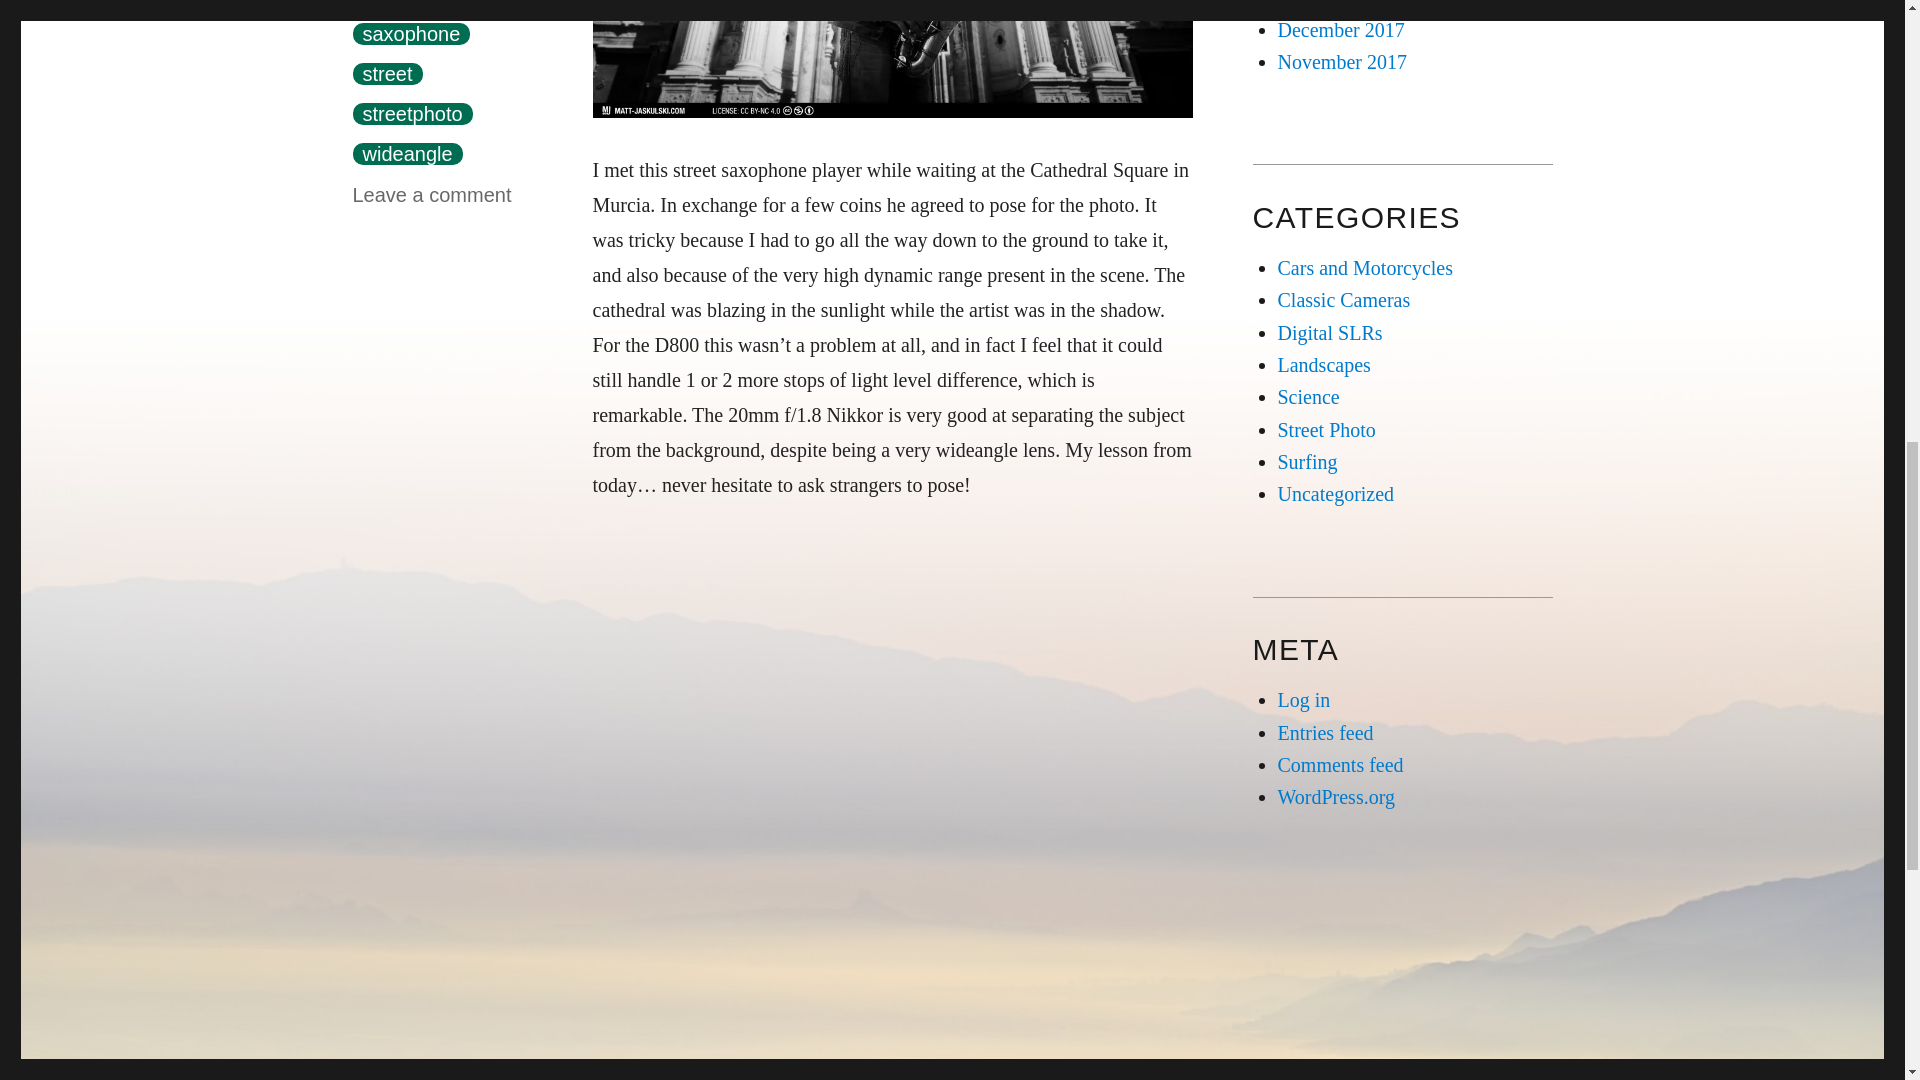  I want to click on Cars and Motorcycles, so click(1366, 268).